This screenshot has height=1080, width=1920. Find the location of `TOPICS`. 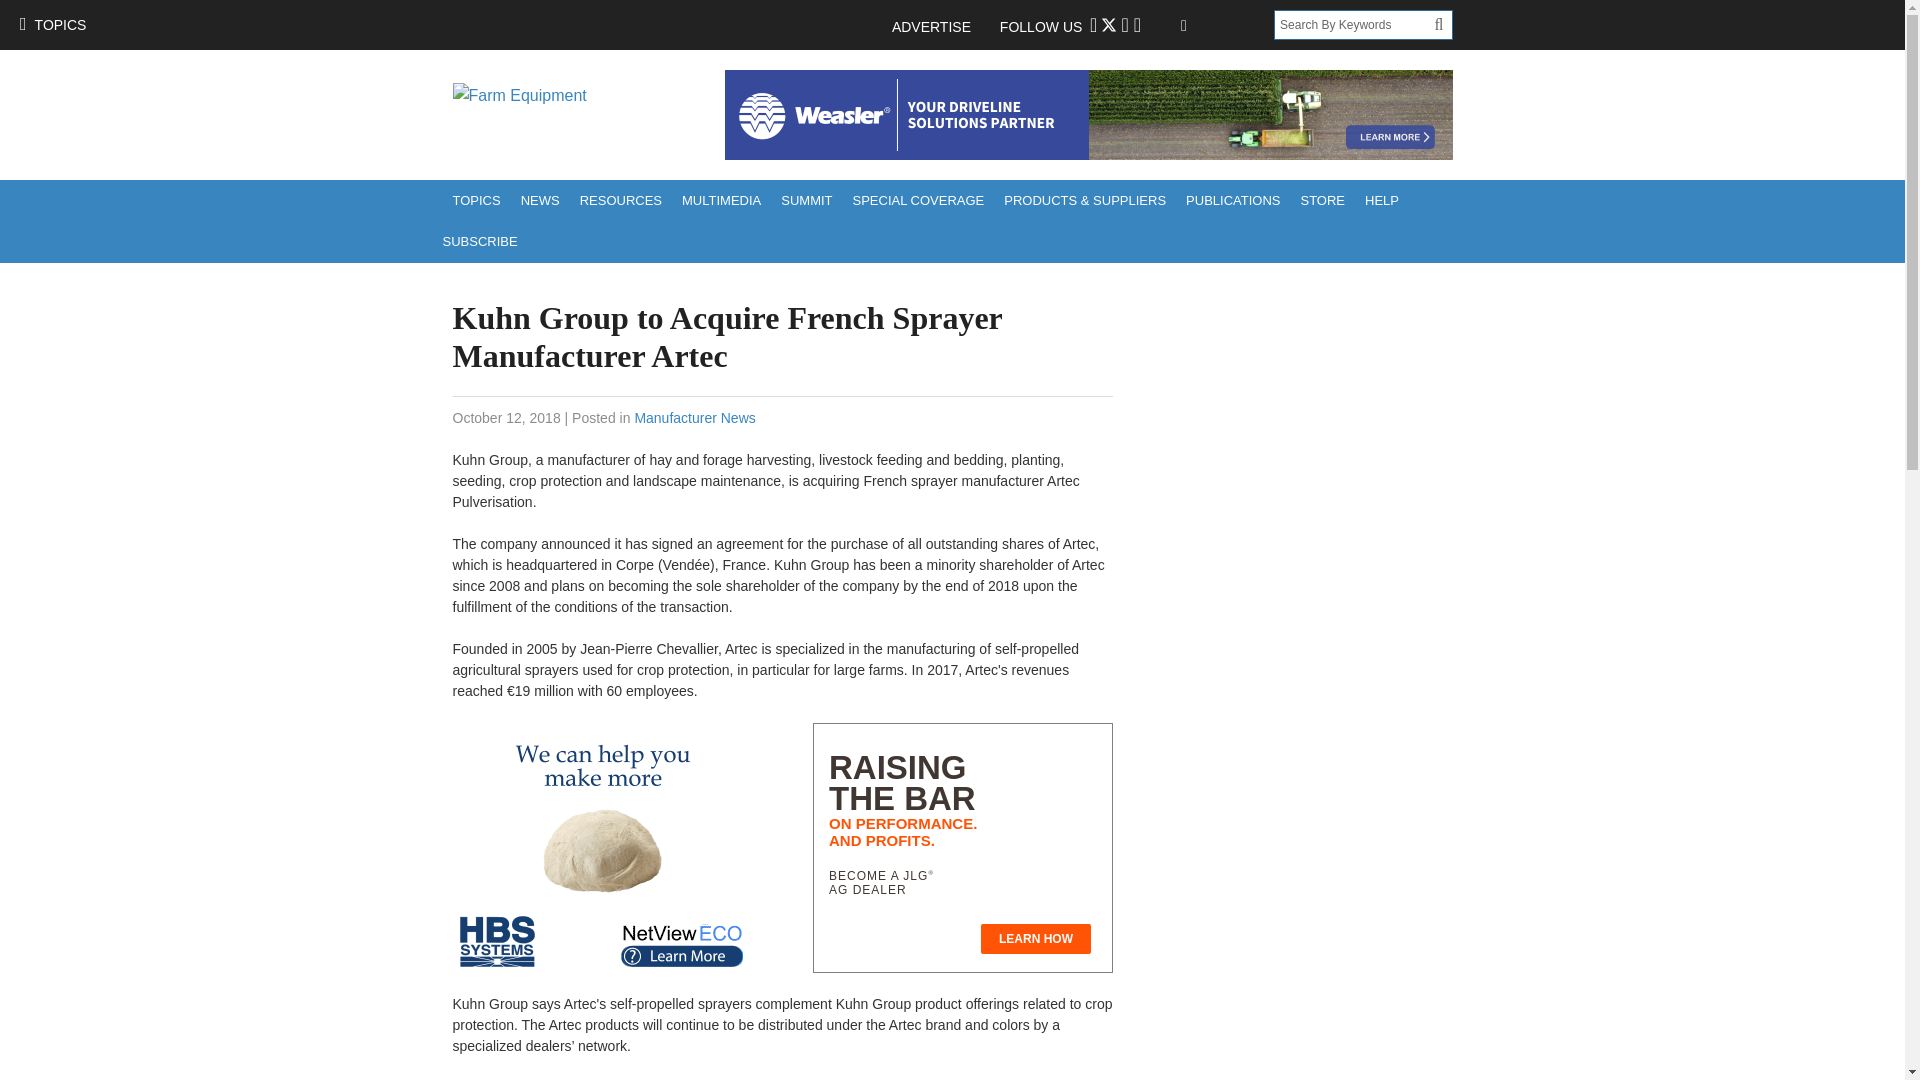

TOPICS is located at coordinates (476, 200).